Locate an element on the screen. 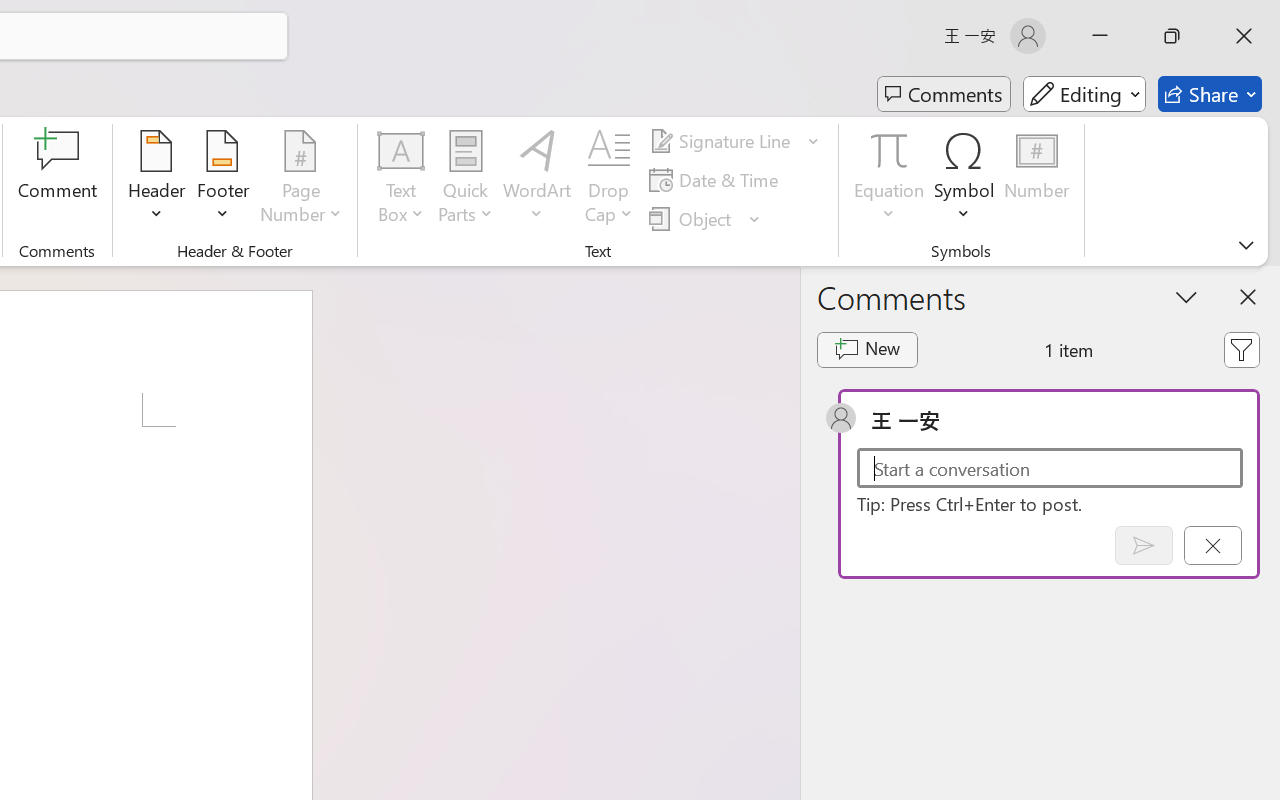  Drop Cap is located at coordinates (609, 180).